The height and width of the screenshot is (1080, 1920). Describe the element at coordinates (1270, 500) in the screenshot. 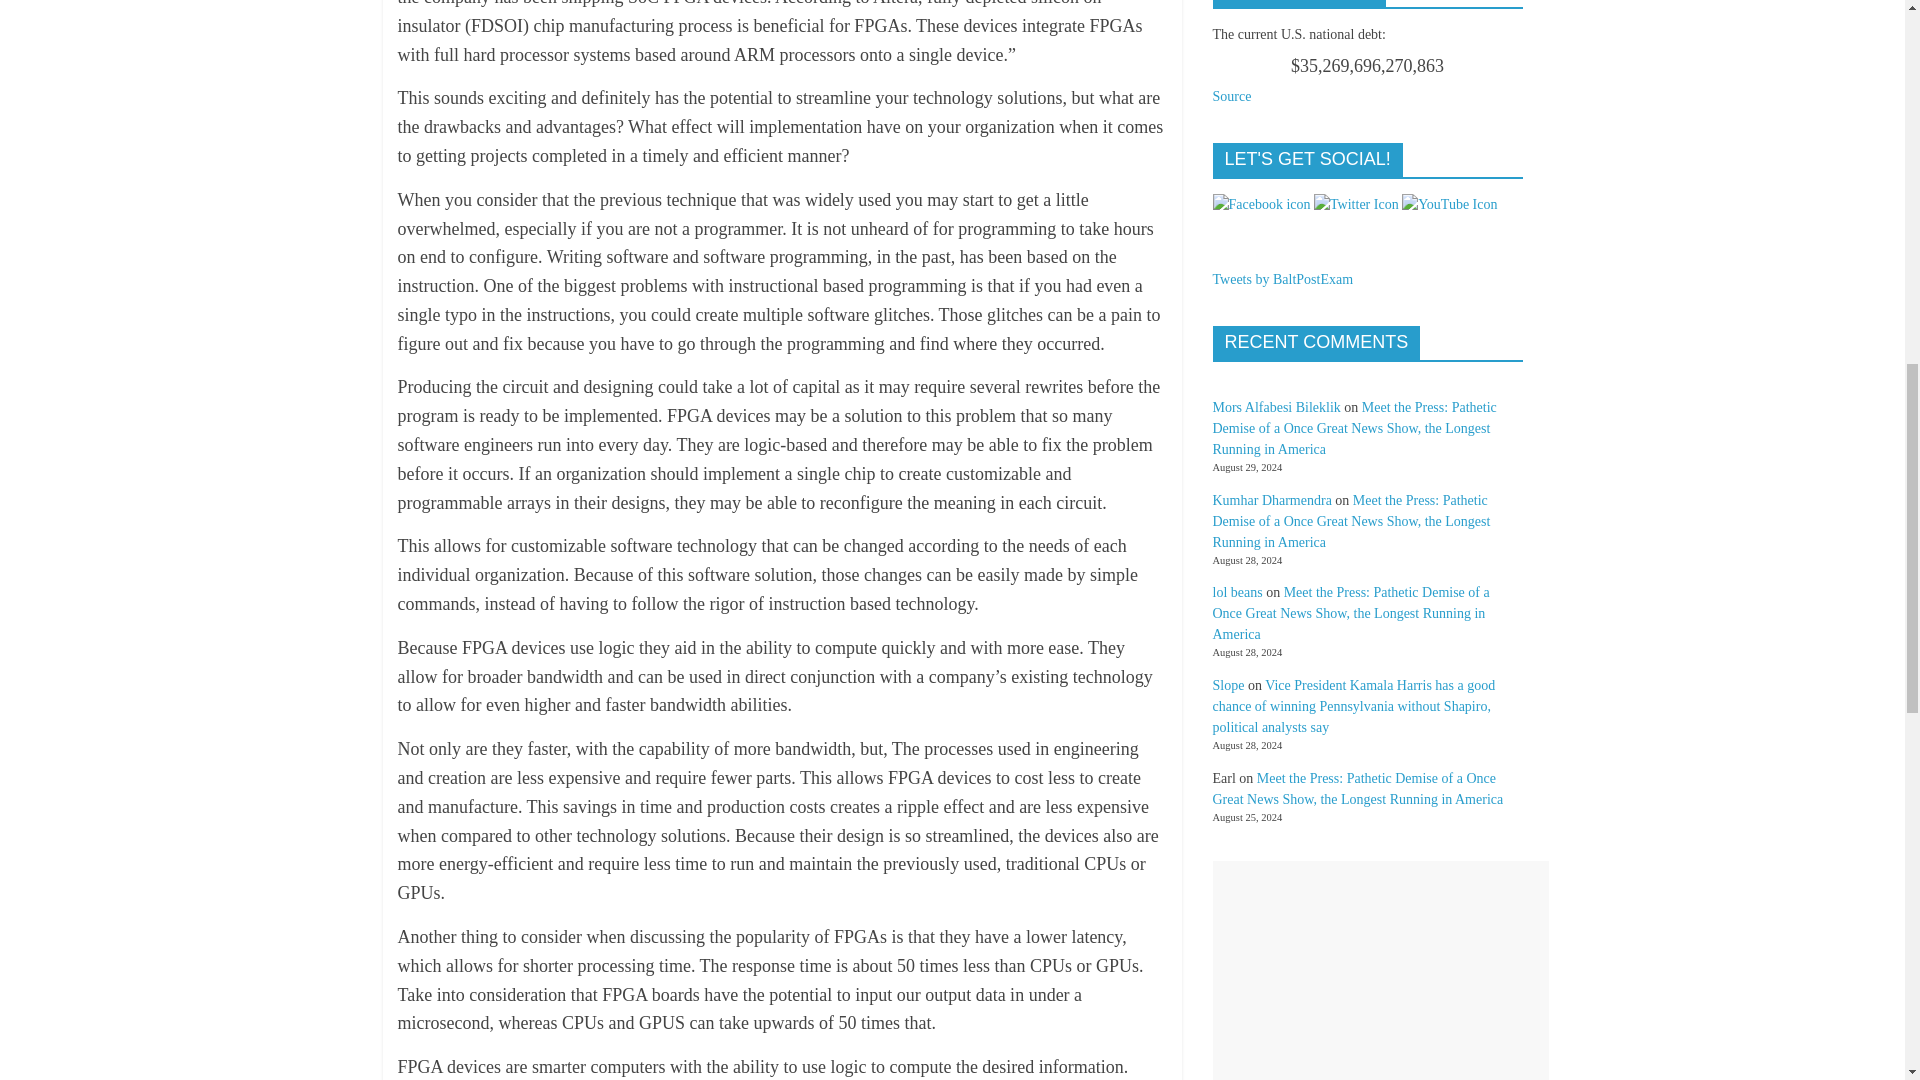

I see `Kumhar Dharmendra` at that location.